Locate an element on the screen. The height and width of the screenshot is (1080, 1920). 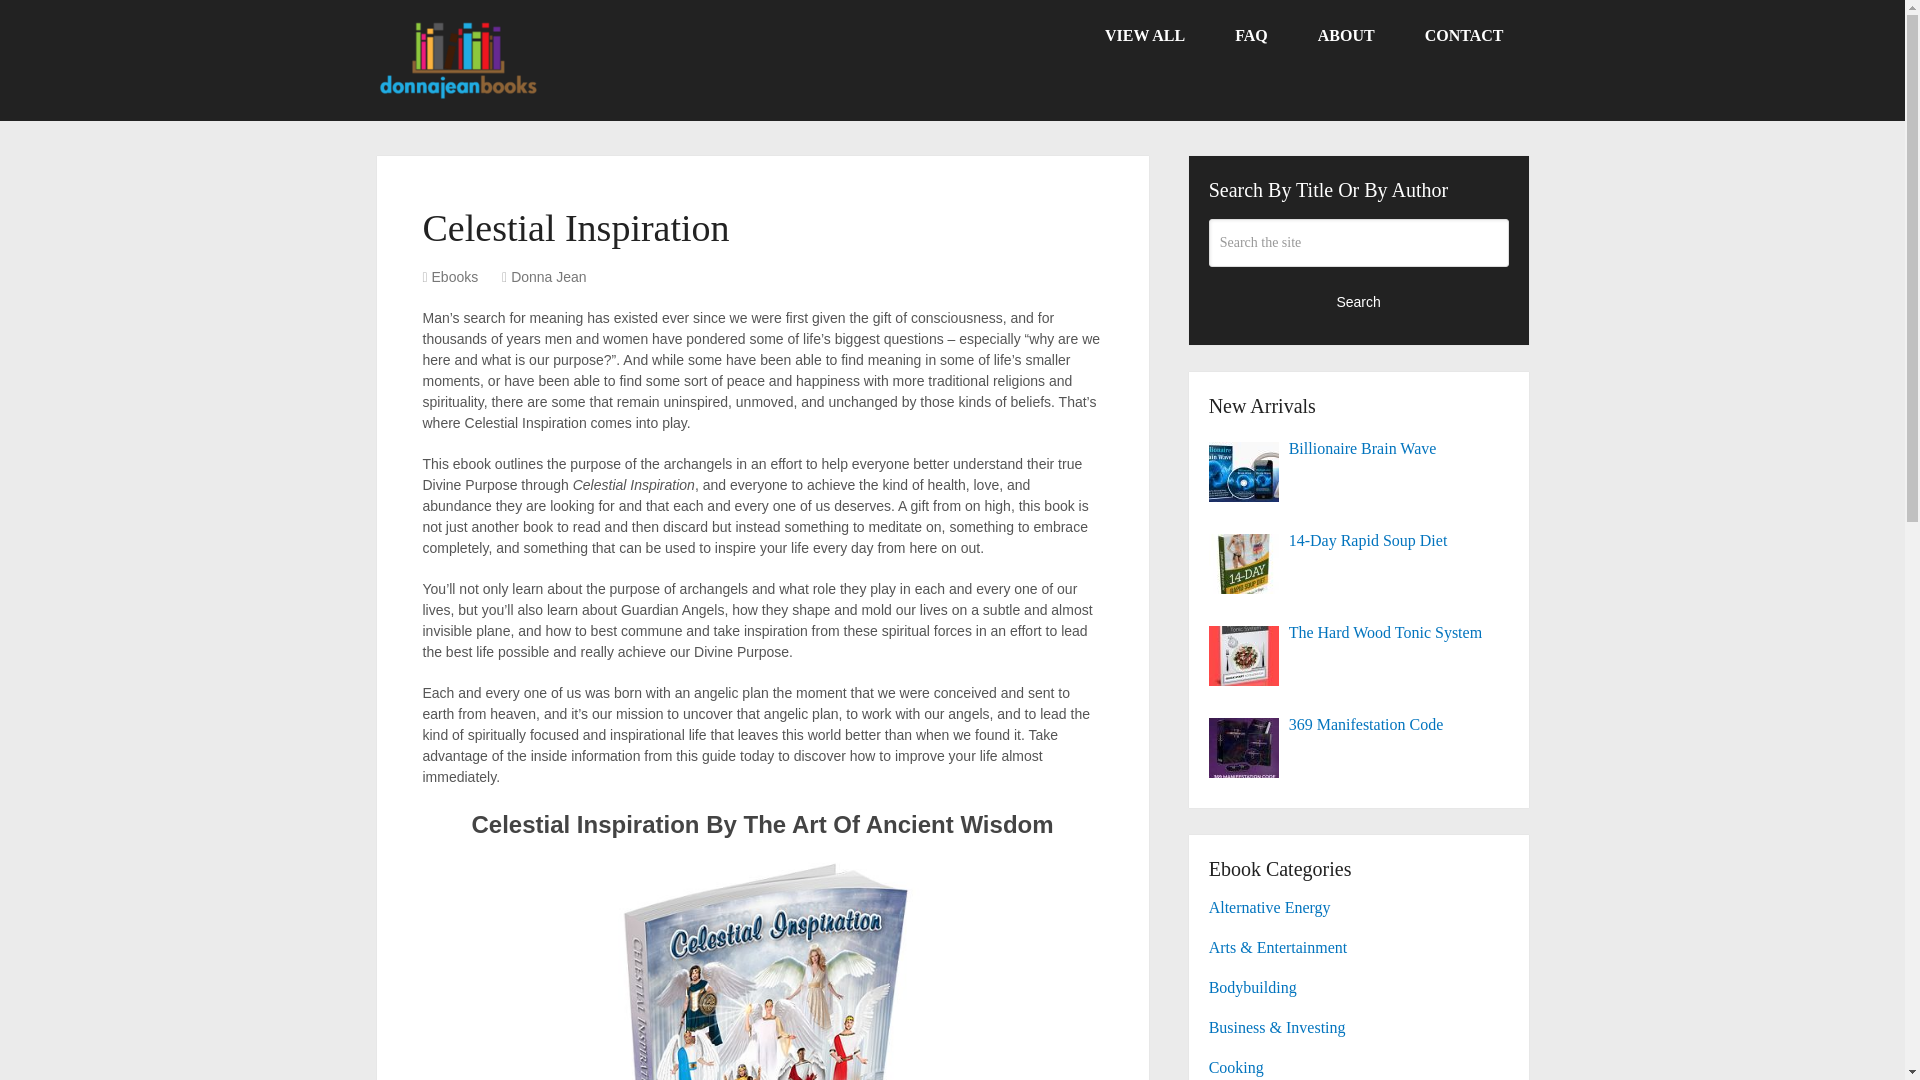
VIEW ALL is located at coordinates (1144, 36).